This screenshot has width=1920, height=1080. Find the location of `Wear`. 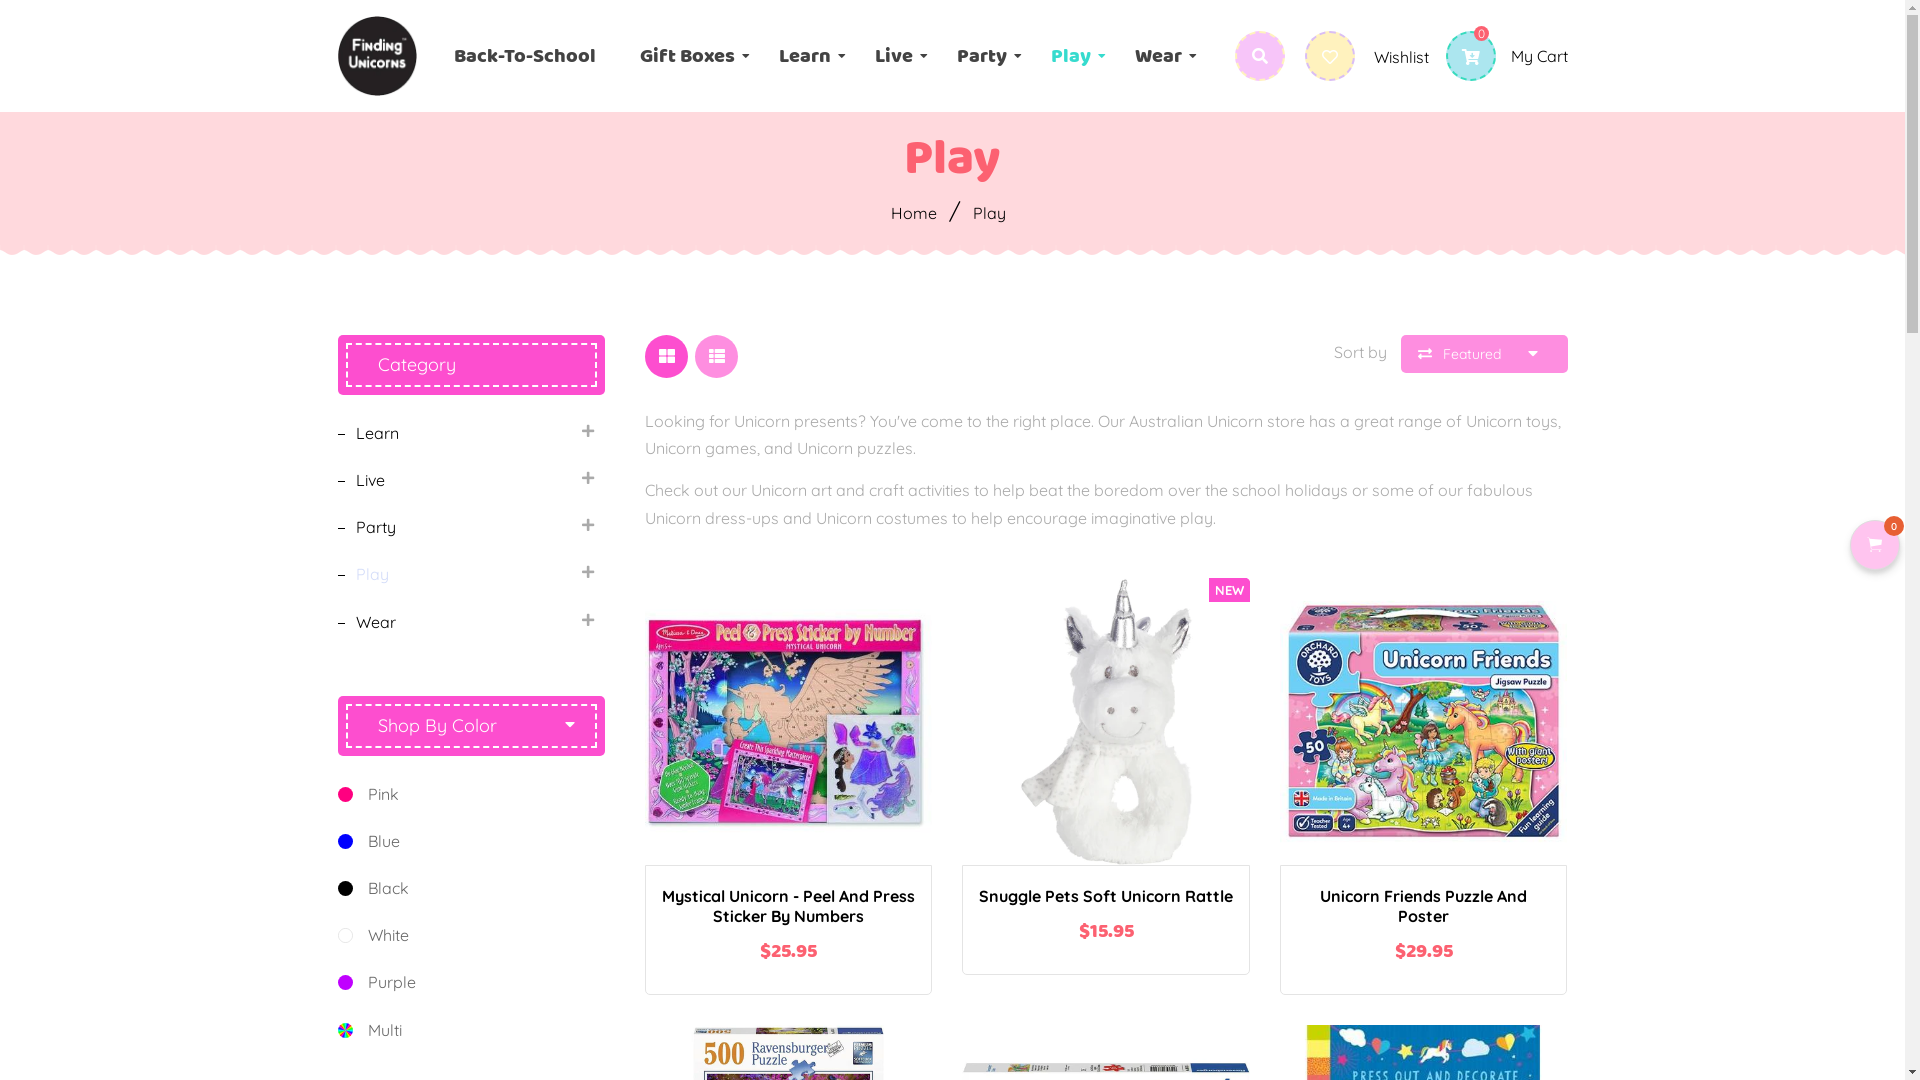

Wear is located at coordinates (456, 622).